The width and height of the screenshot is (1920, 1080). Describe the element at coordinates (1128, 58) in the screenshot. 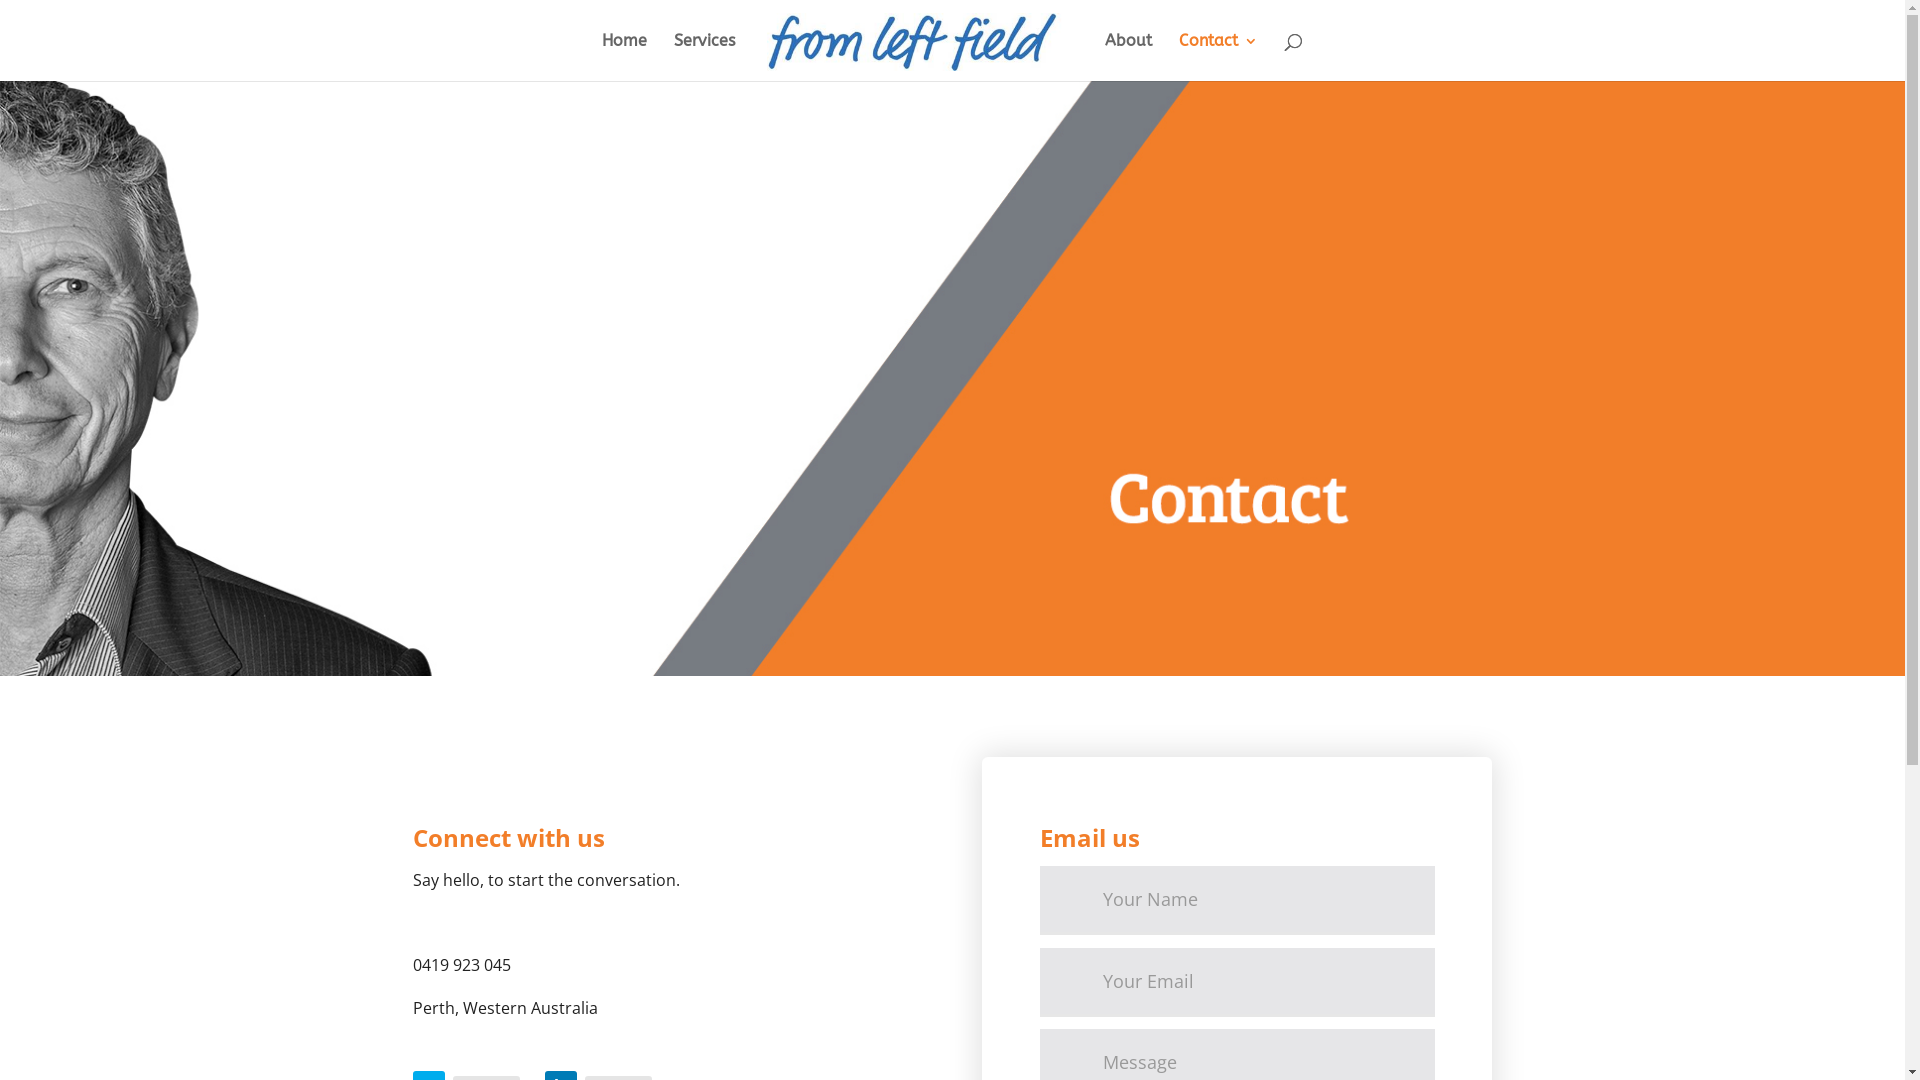

I see `About` at that location.